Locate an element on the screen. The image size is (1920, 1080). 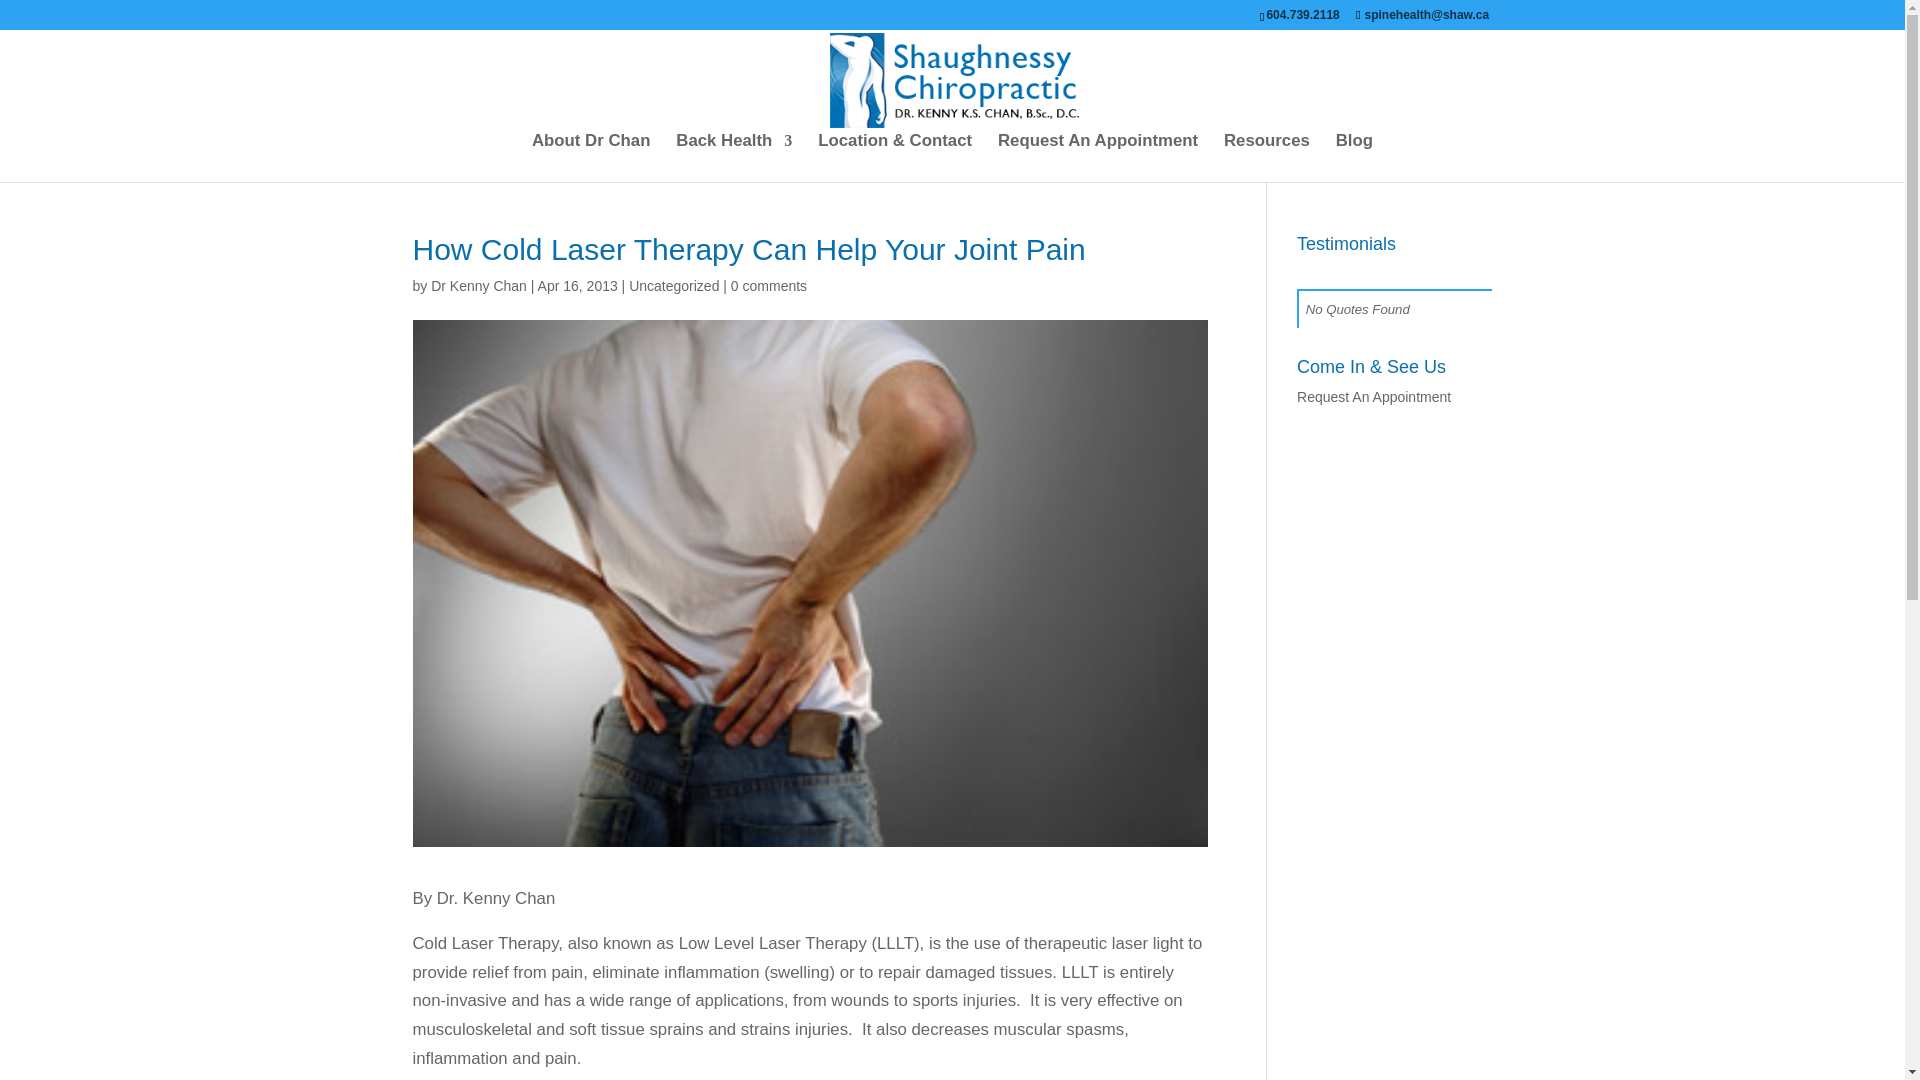
About Dr Chan is located at coordinates (590, 158).